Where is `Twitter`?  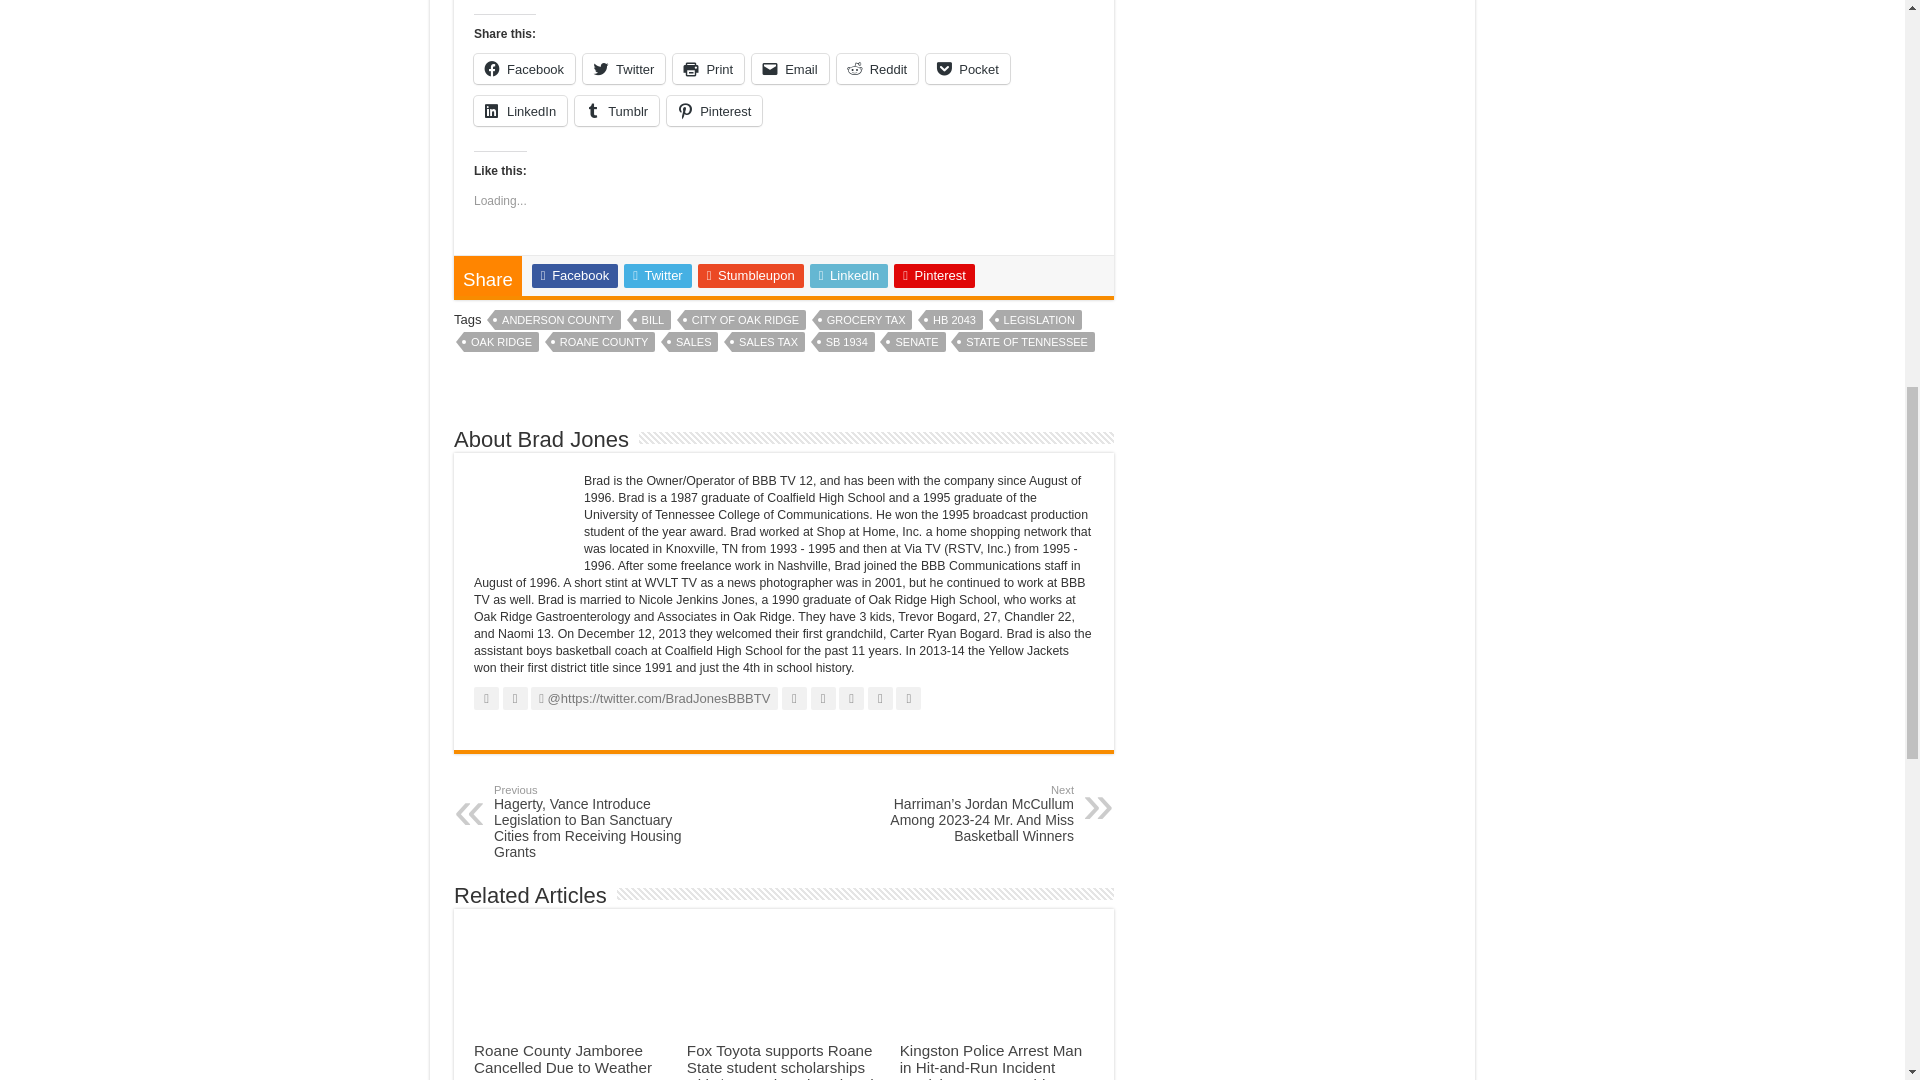 Twitter is located at coordinates (624, 69).